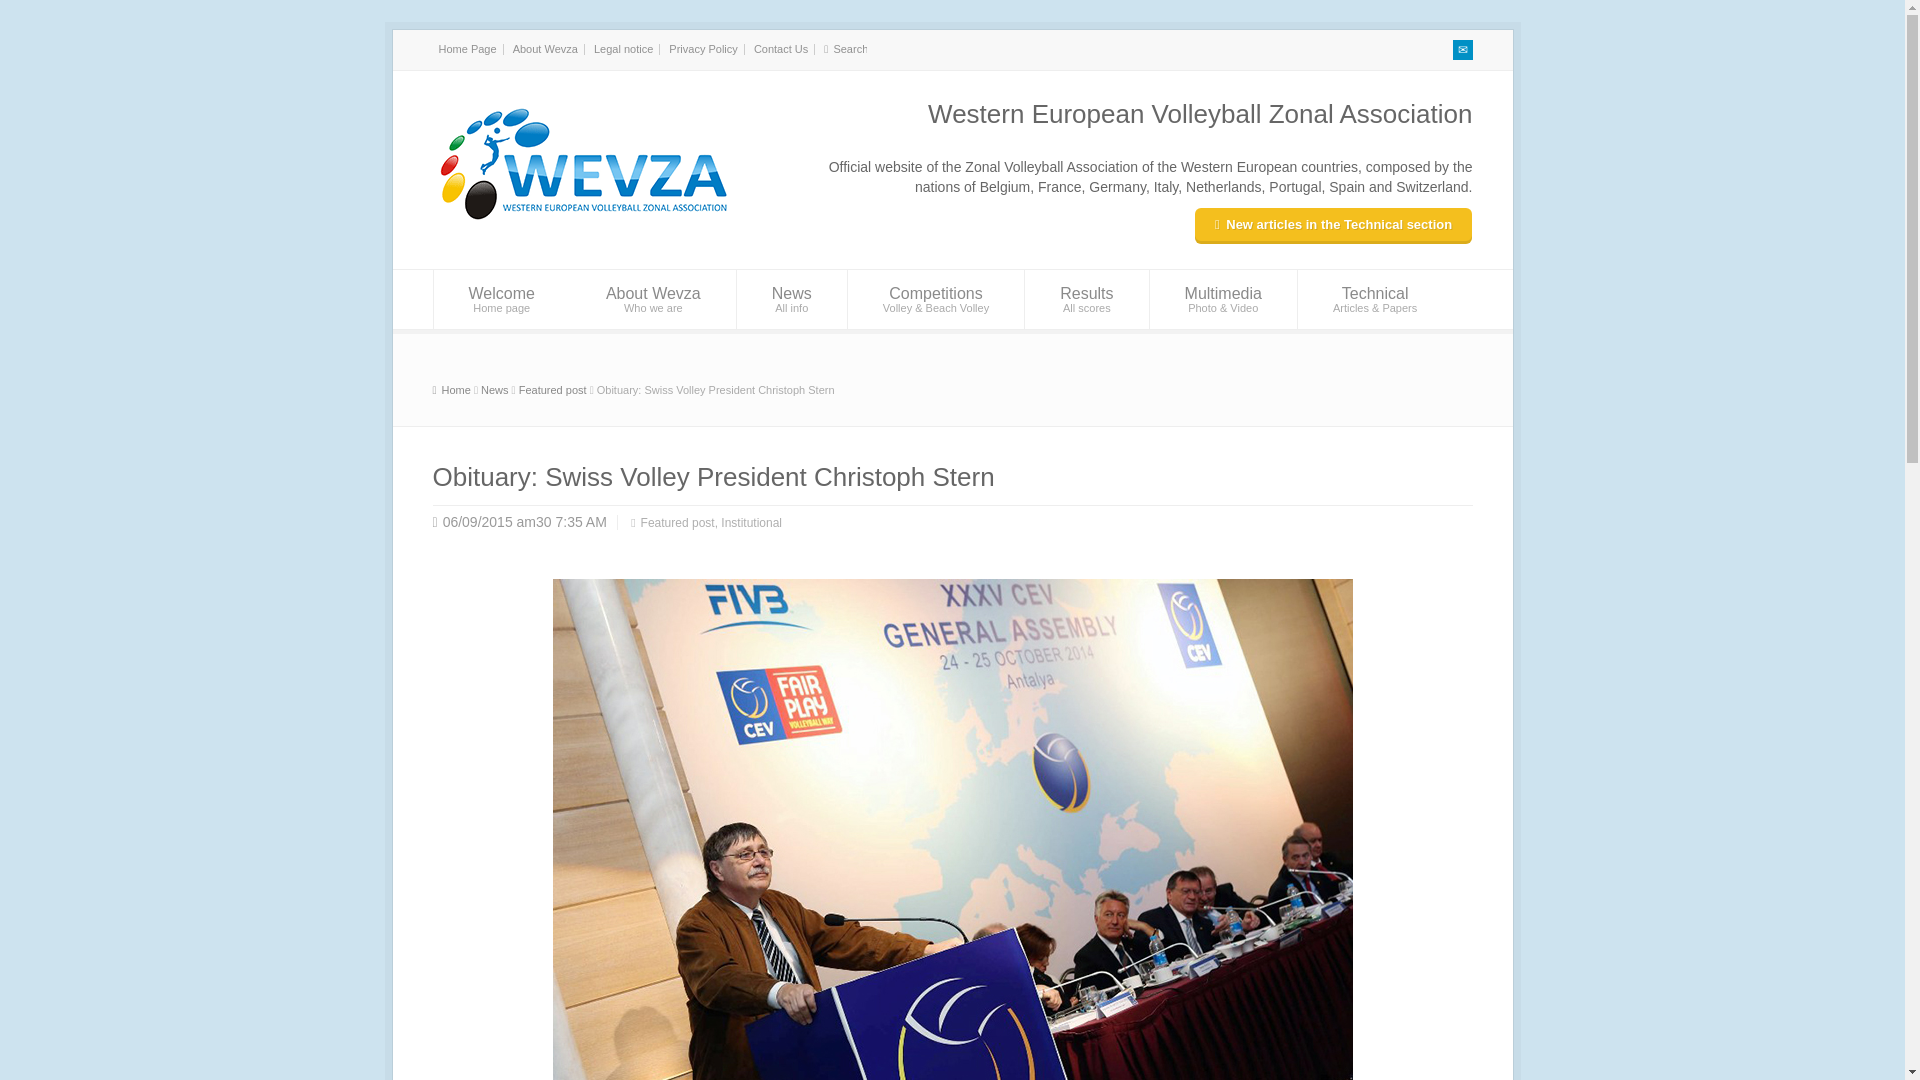  Describe the element at coordinates (502, 300) in the screenshot. I see `Contact Us` at that location.